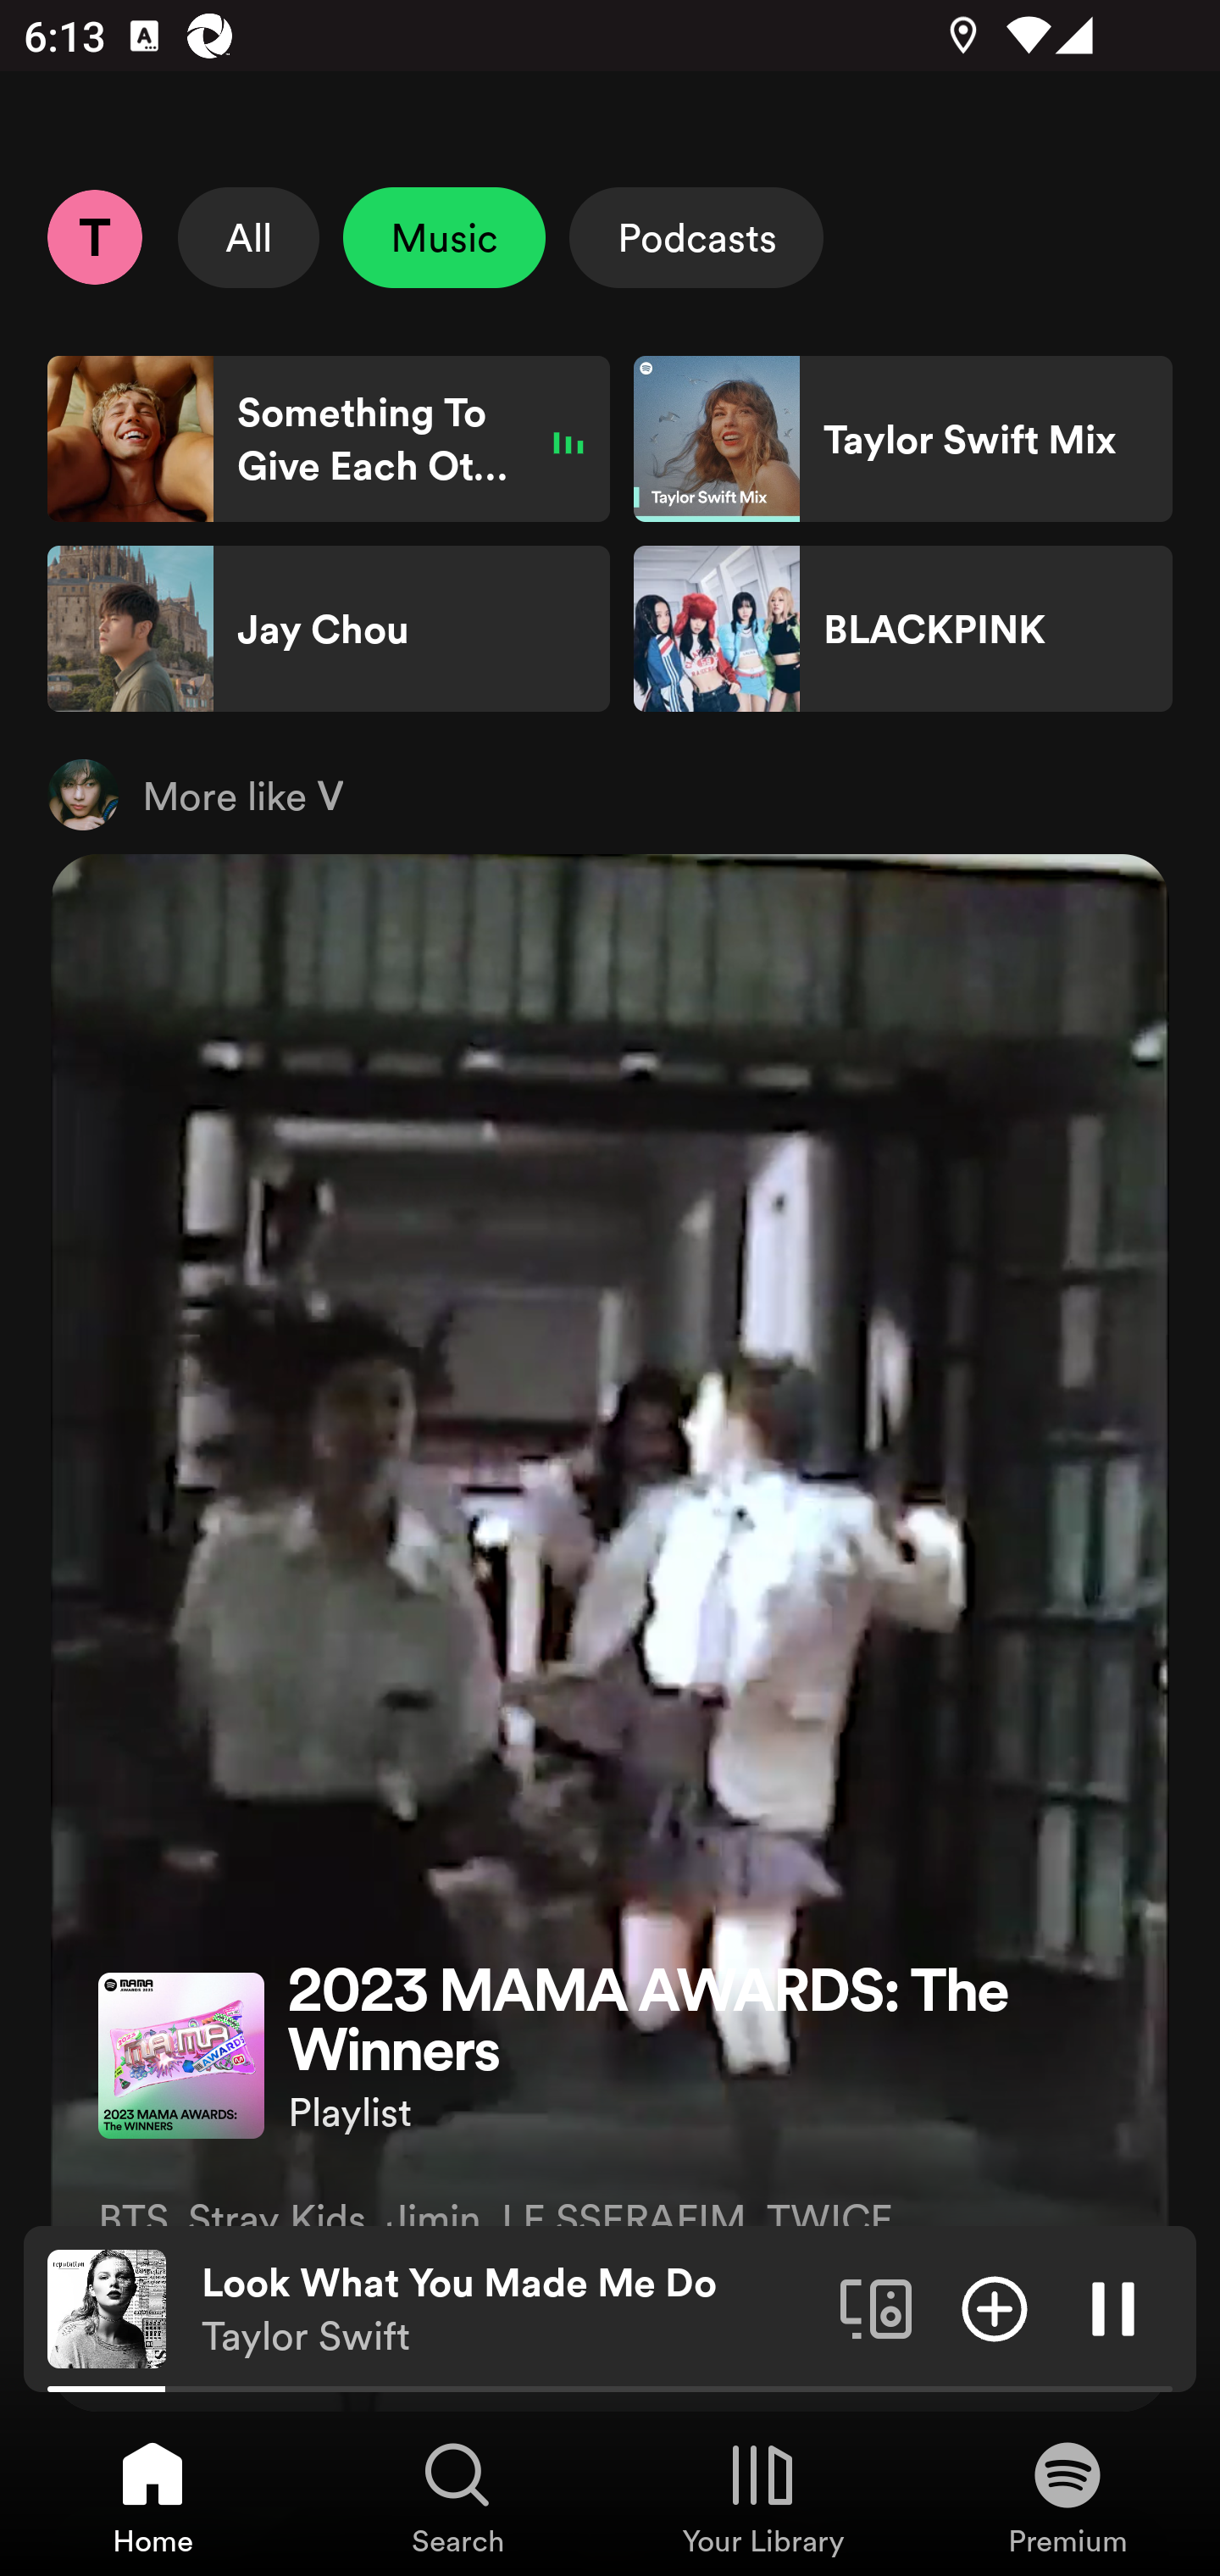  What do you see at coordinates (876, 2307) in the screenshot?
I see `Connect to a device. Opens the devices menu` at bounding box center [876, 2307].